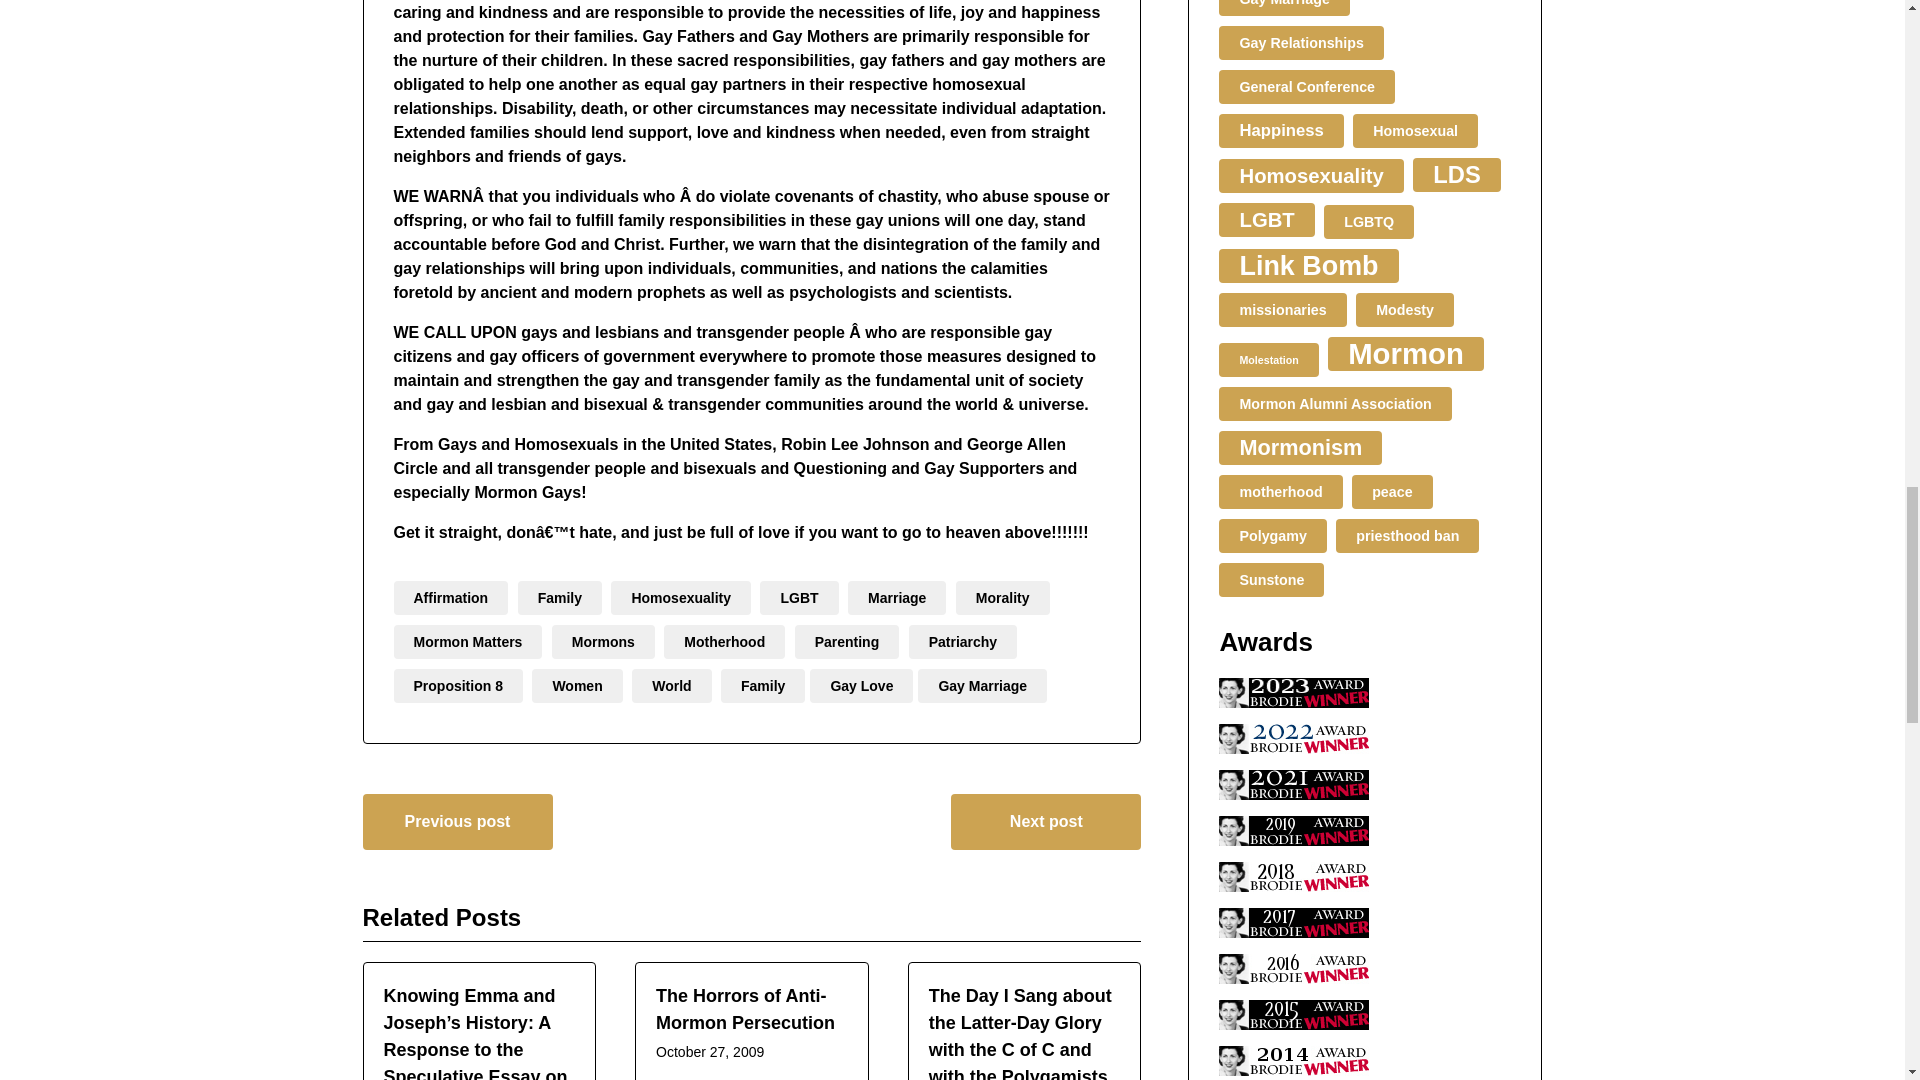 The width and height of the screenshot is (1920, 1080). Describe the element at coordinates (450, 598) in the screenshot. I see `Affirmation` at that location.